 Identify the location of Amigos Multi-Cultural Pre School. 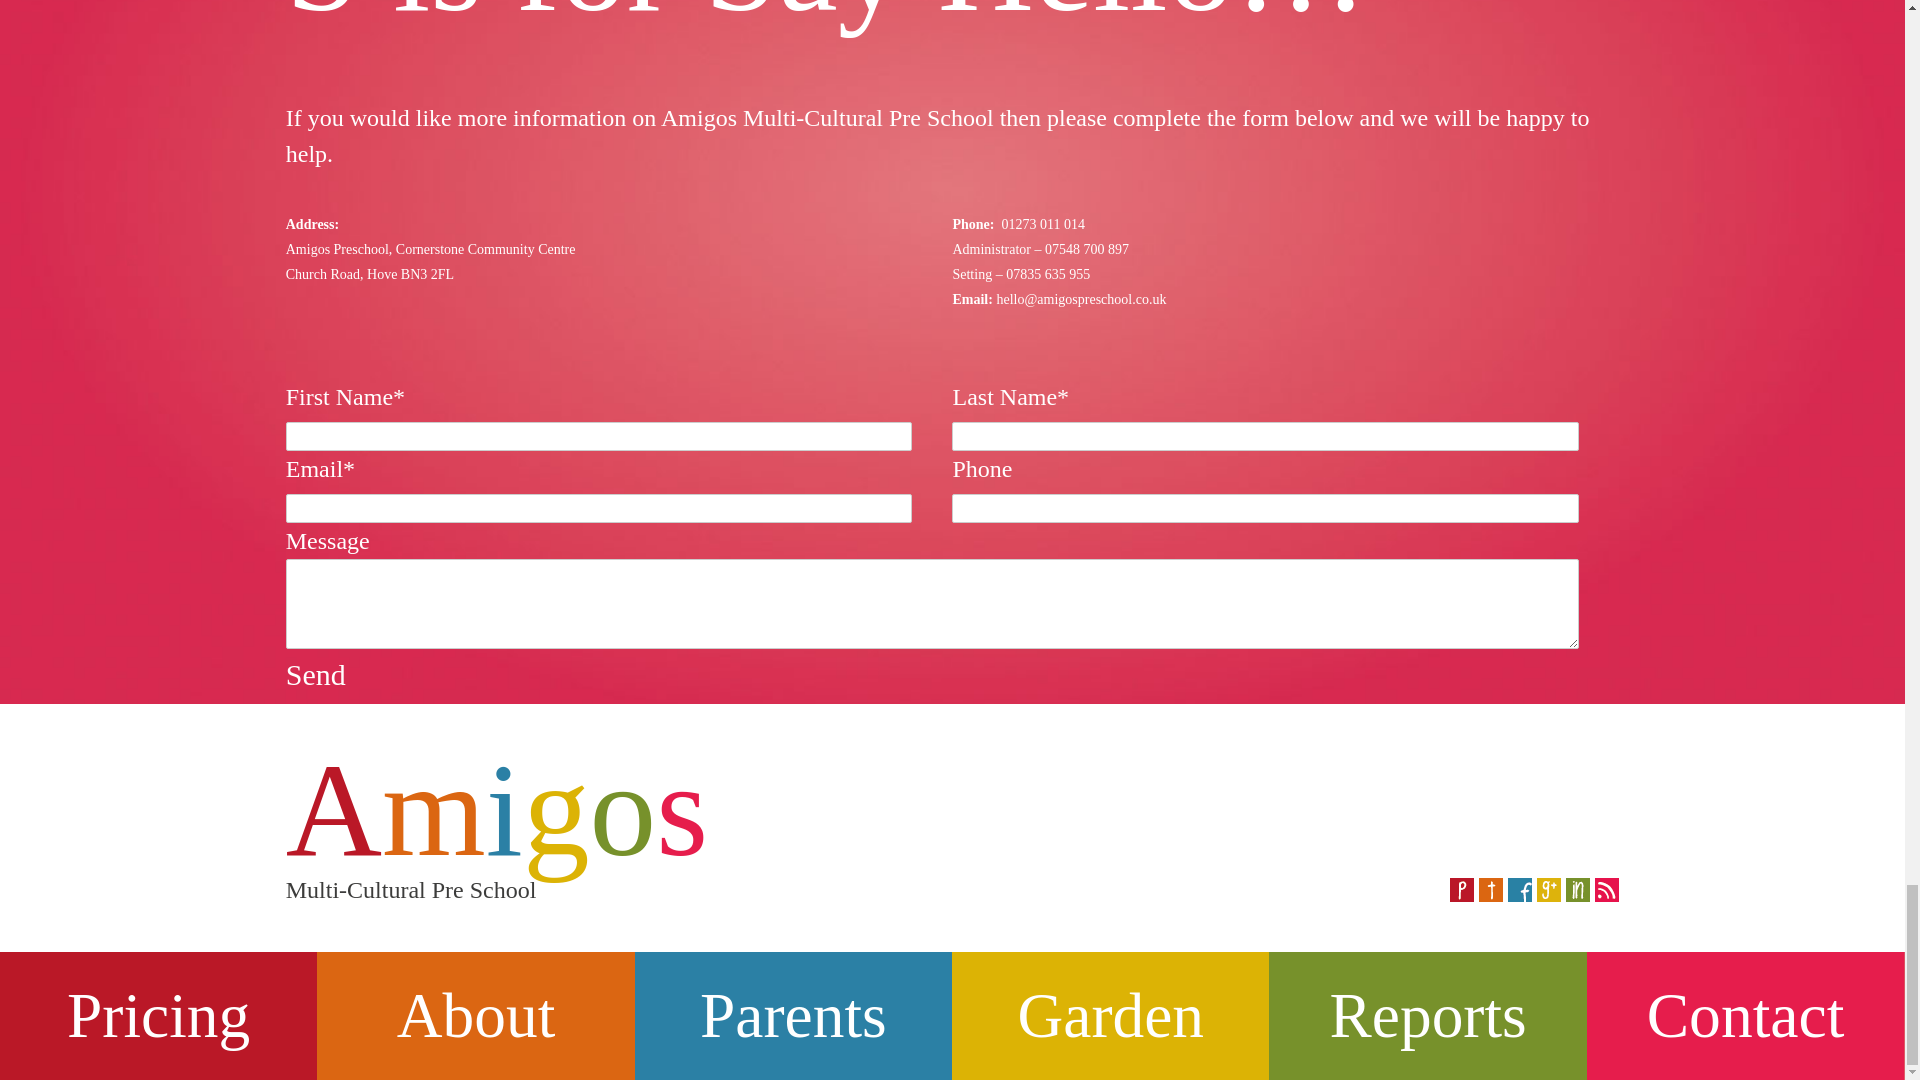
(909, 772).